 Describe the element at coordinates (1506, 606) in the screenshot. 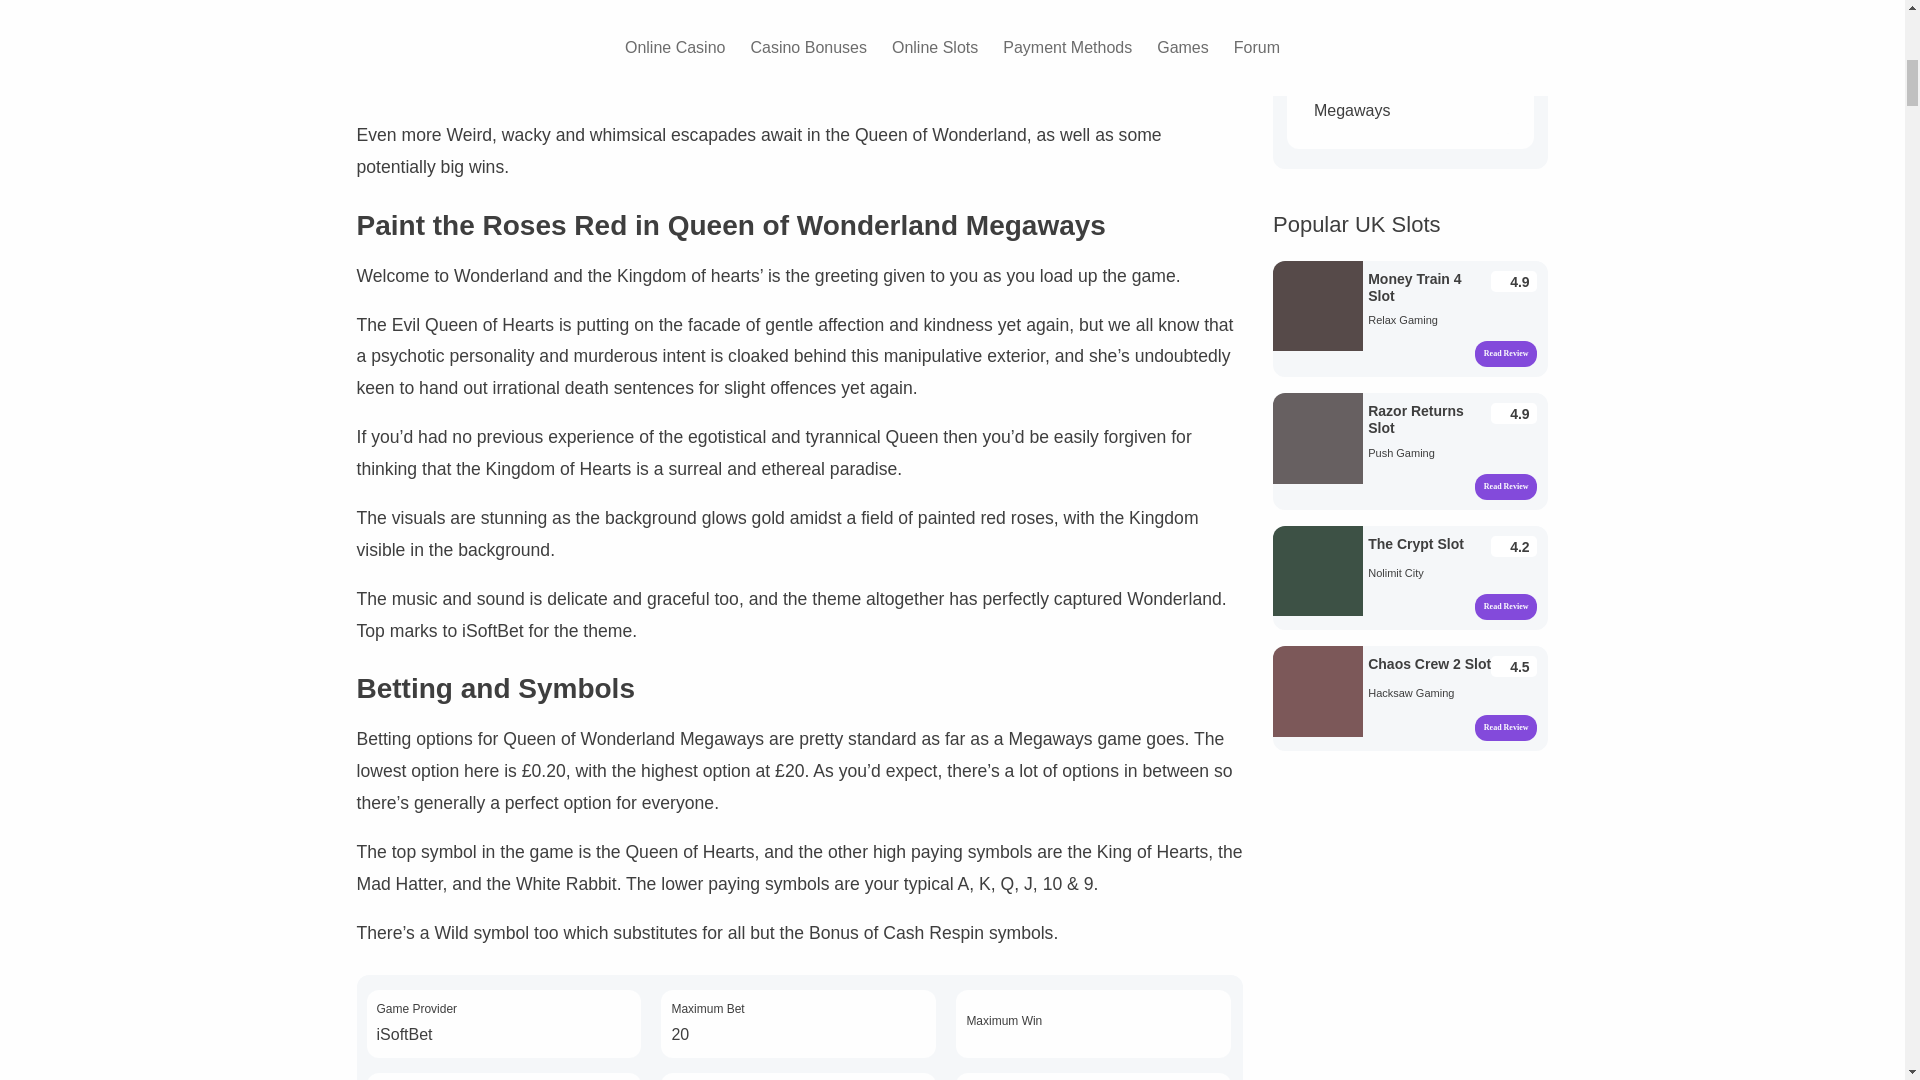

I see ` Read Review` at that location.